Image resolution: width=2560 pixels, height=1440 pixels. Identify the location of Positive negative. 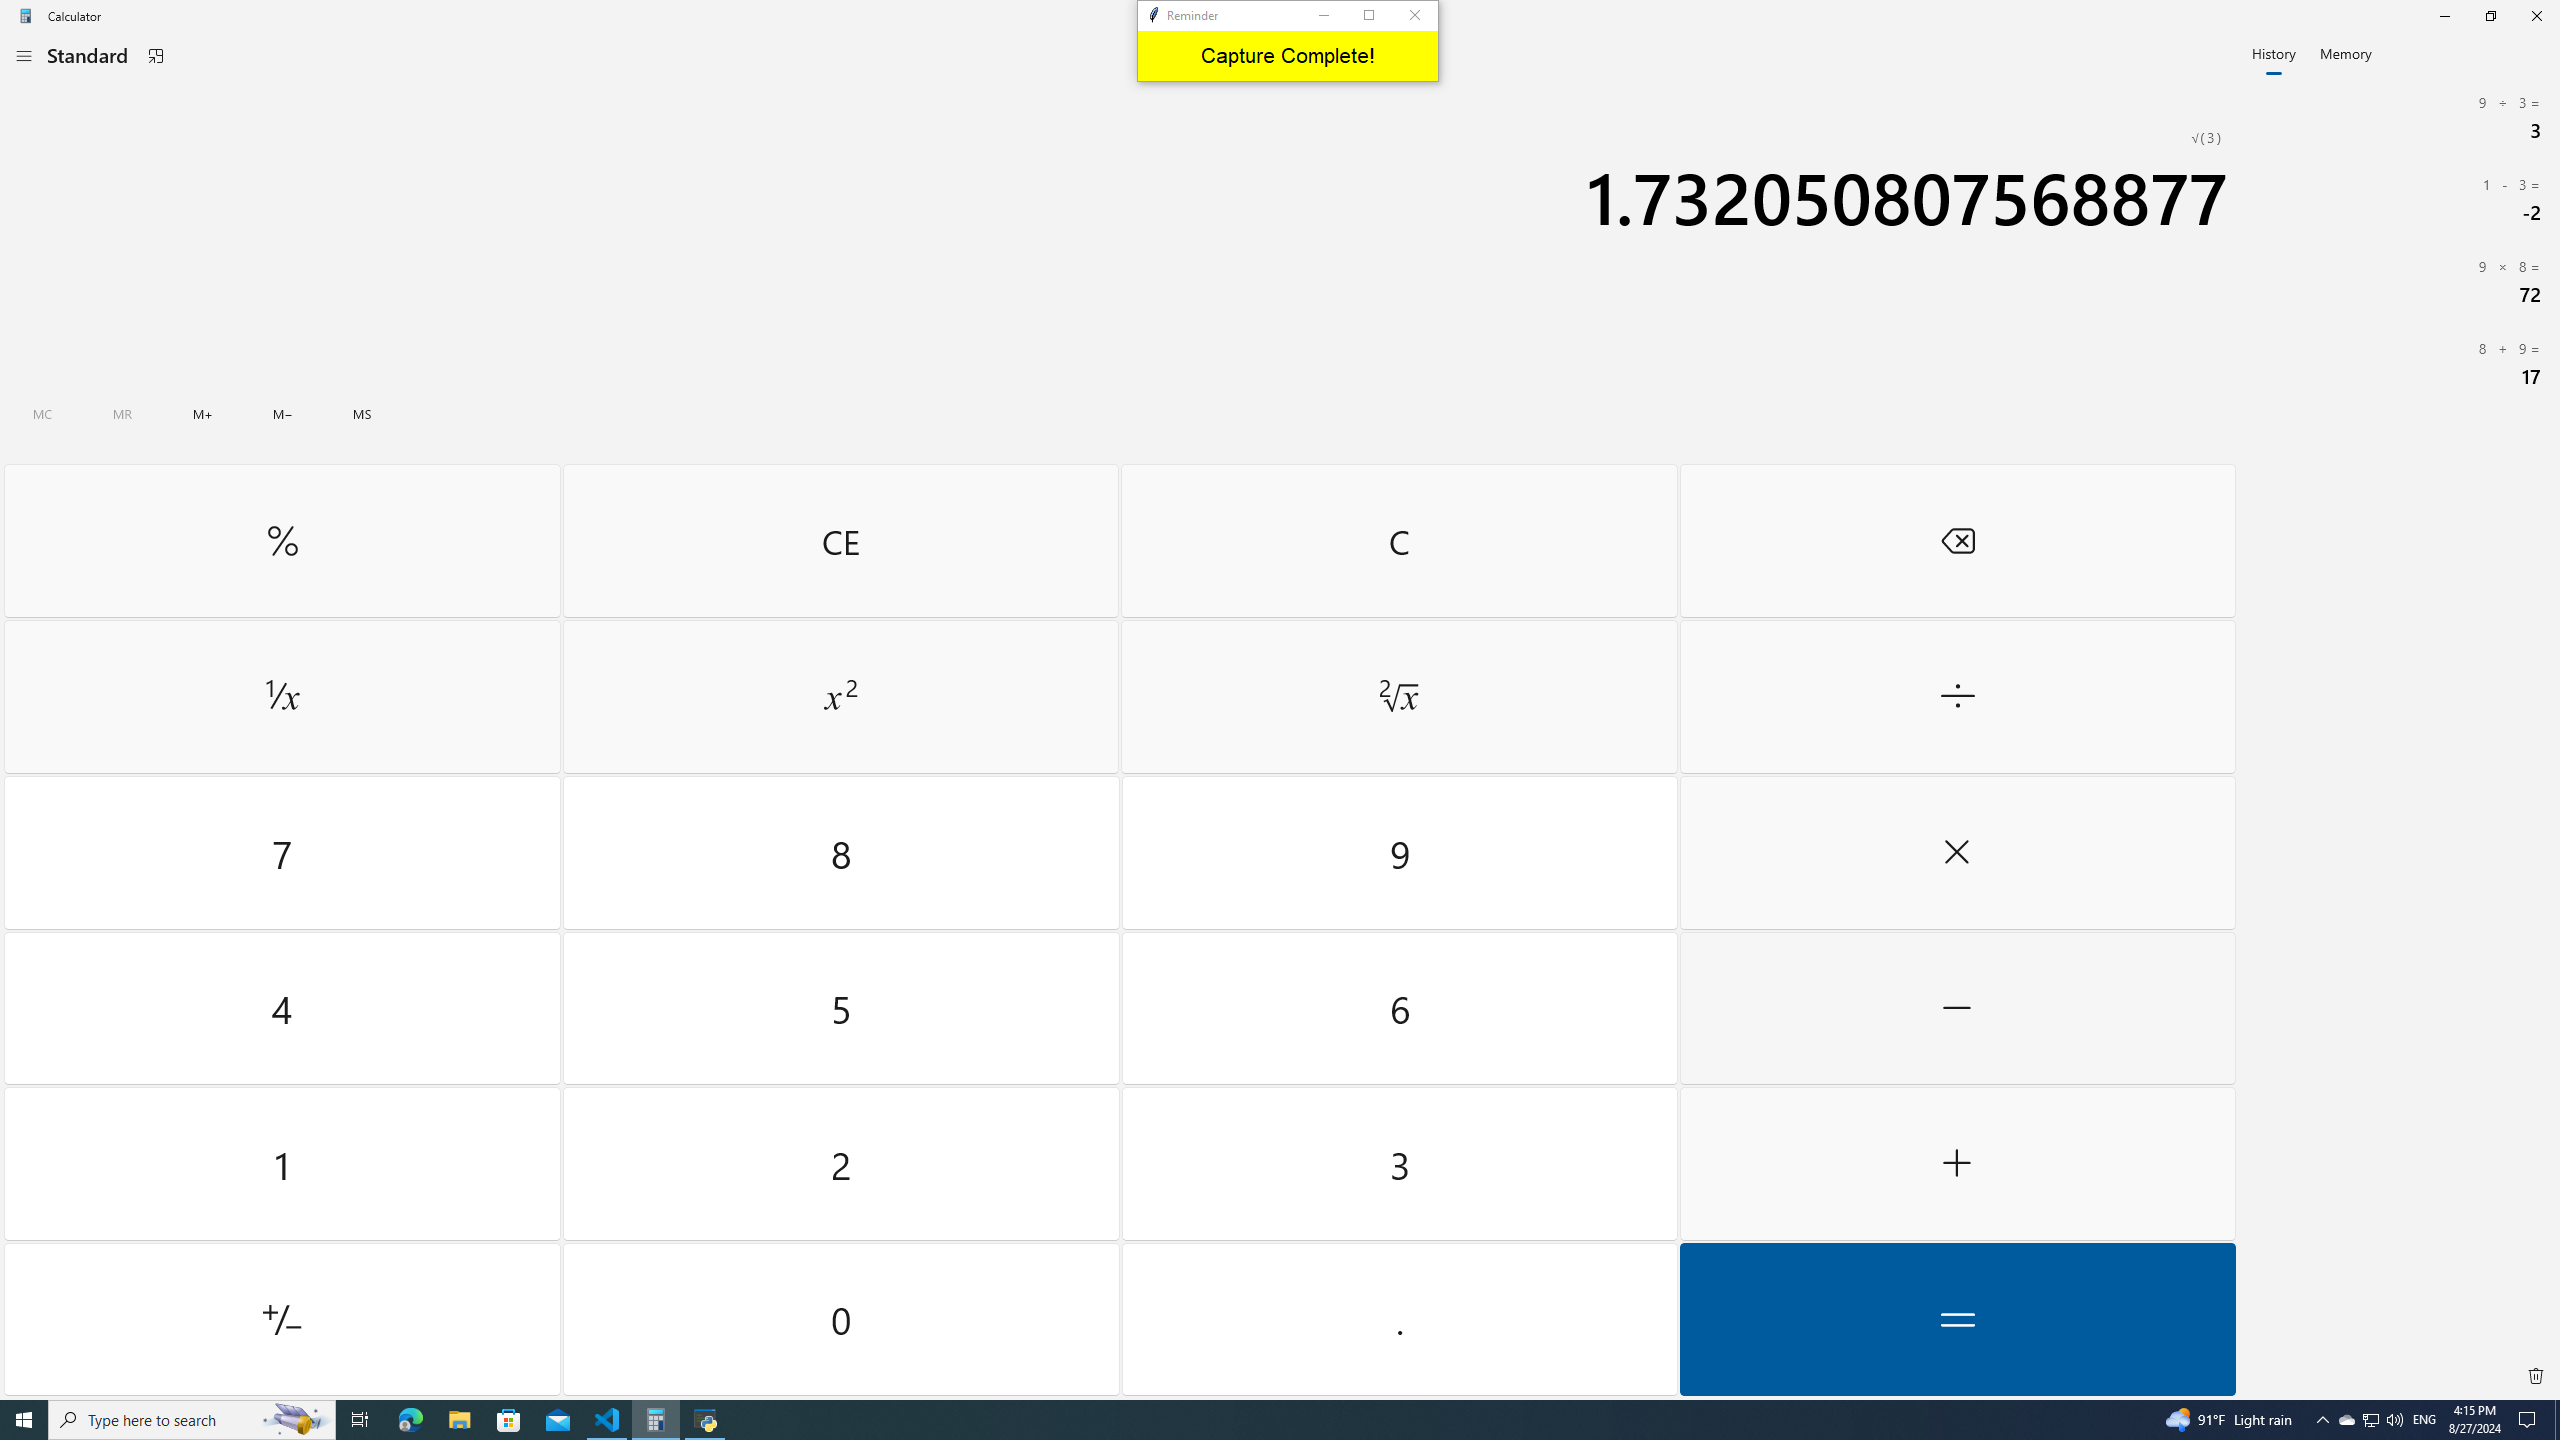
(282, 1318).